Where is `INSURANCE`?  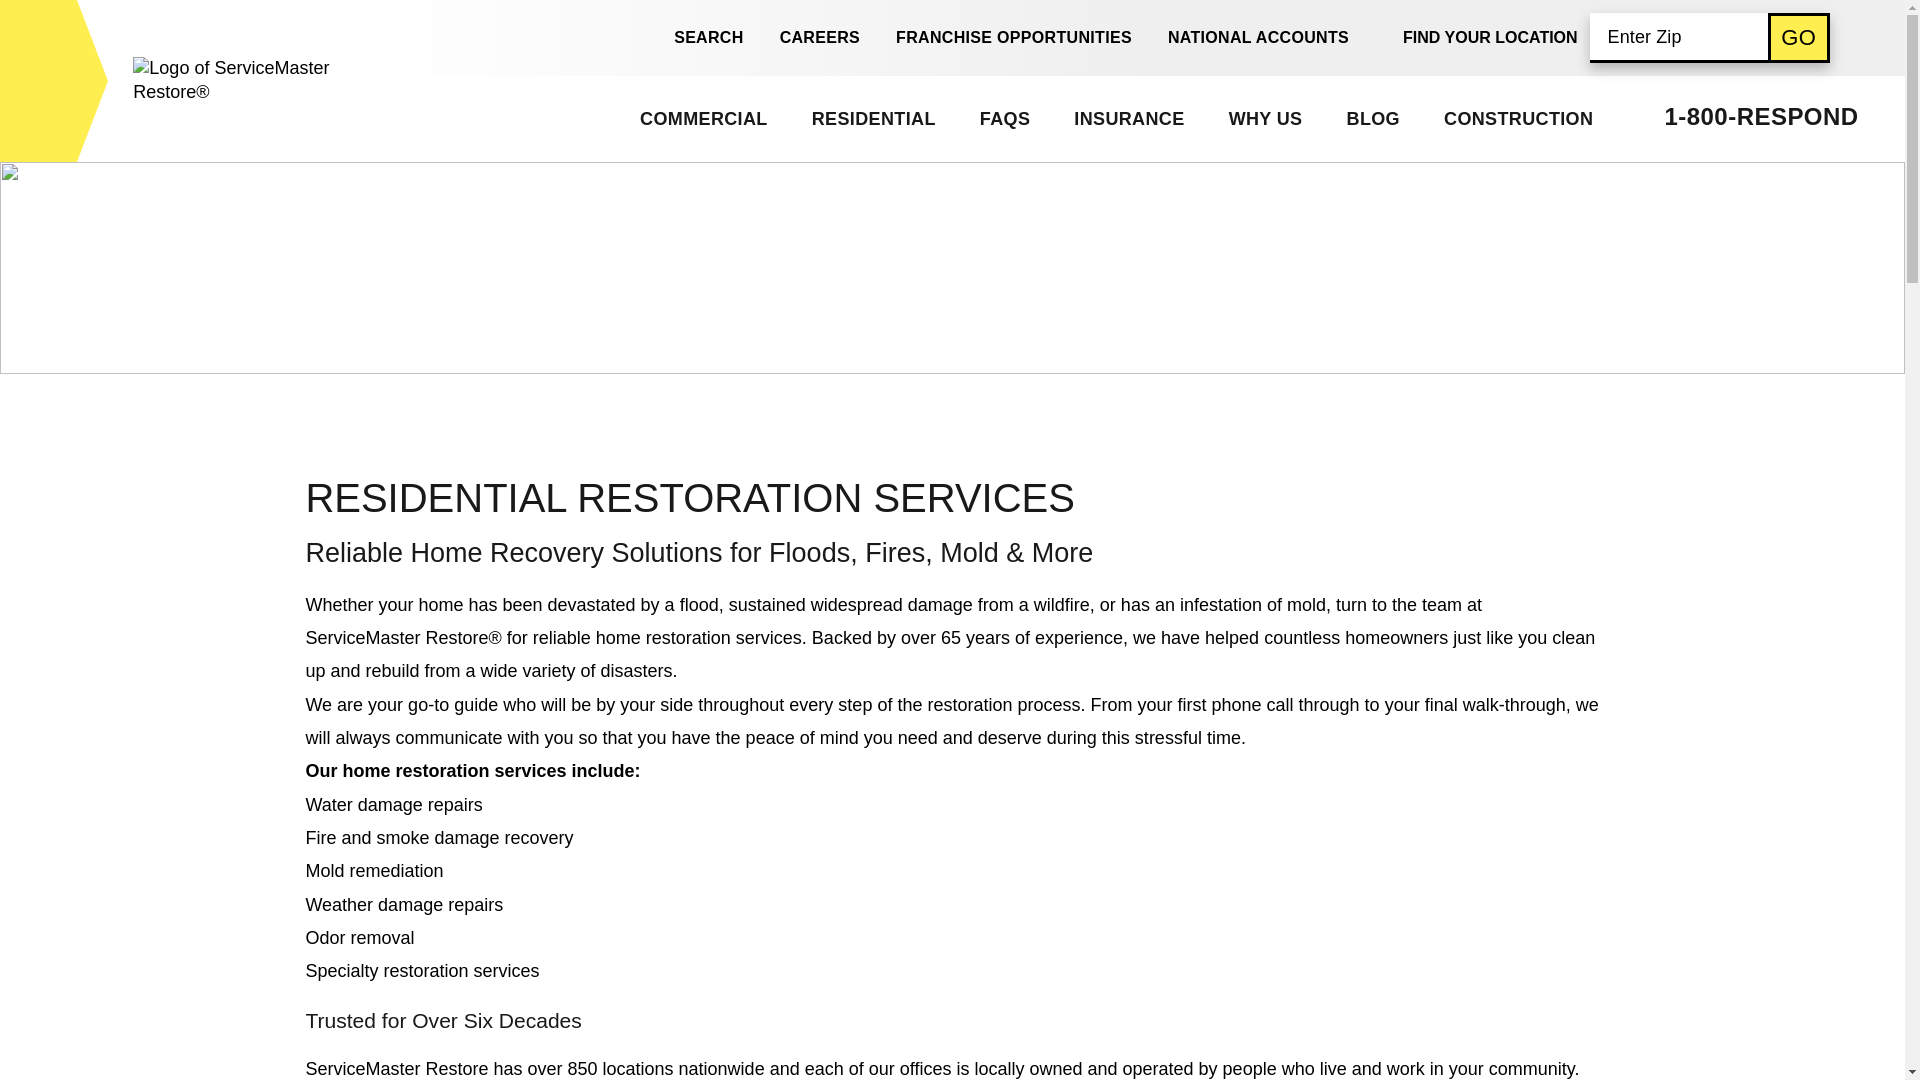 INSURANCE is located at coordinates (1128, 118).